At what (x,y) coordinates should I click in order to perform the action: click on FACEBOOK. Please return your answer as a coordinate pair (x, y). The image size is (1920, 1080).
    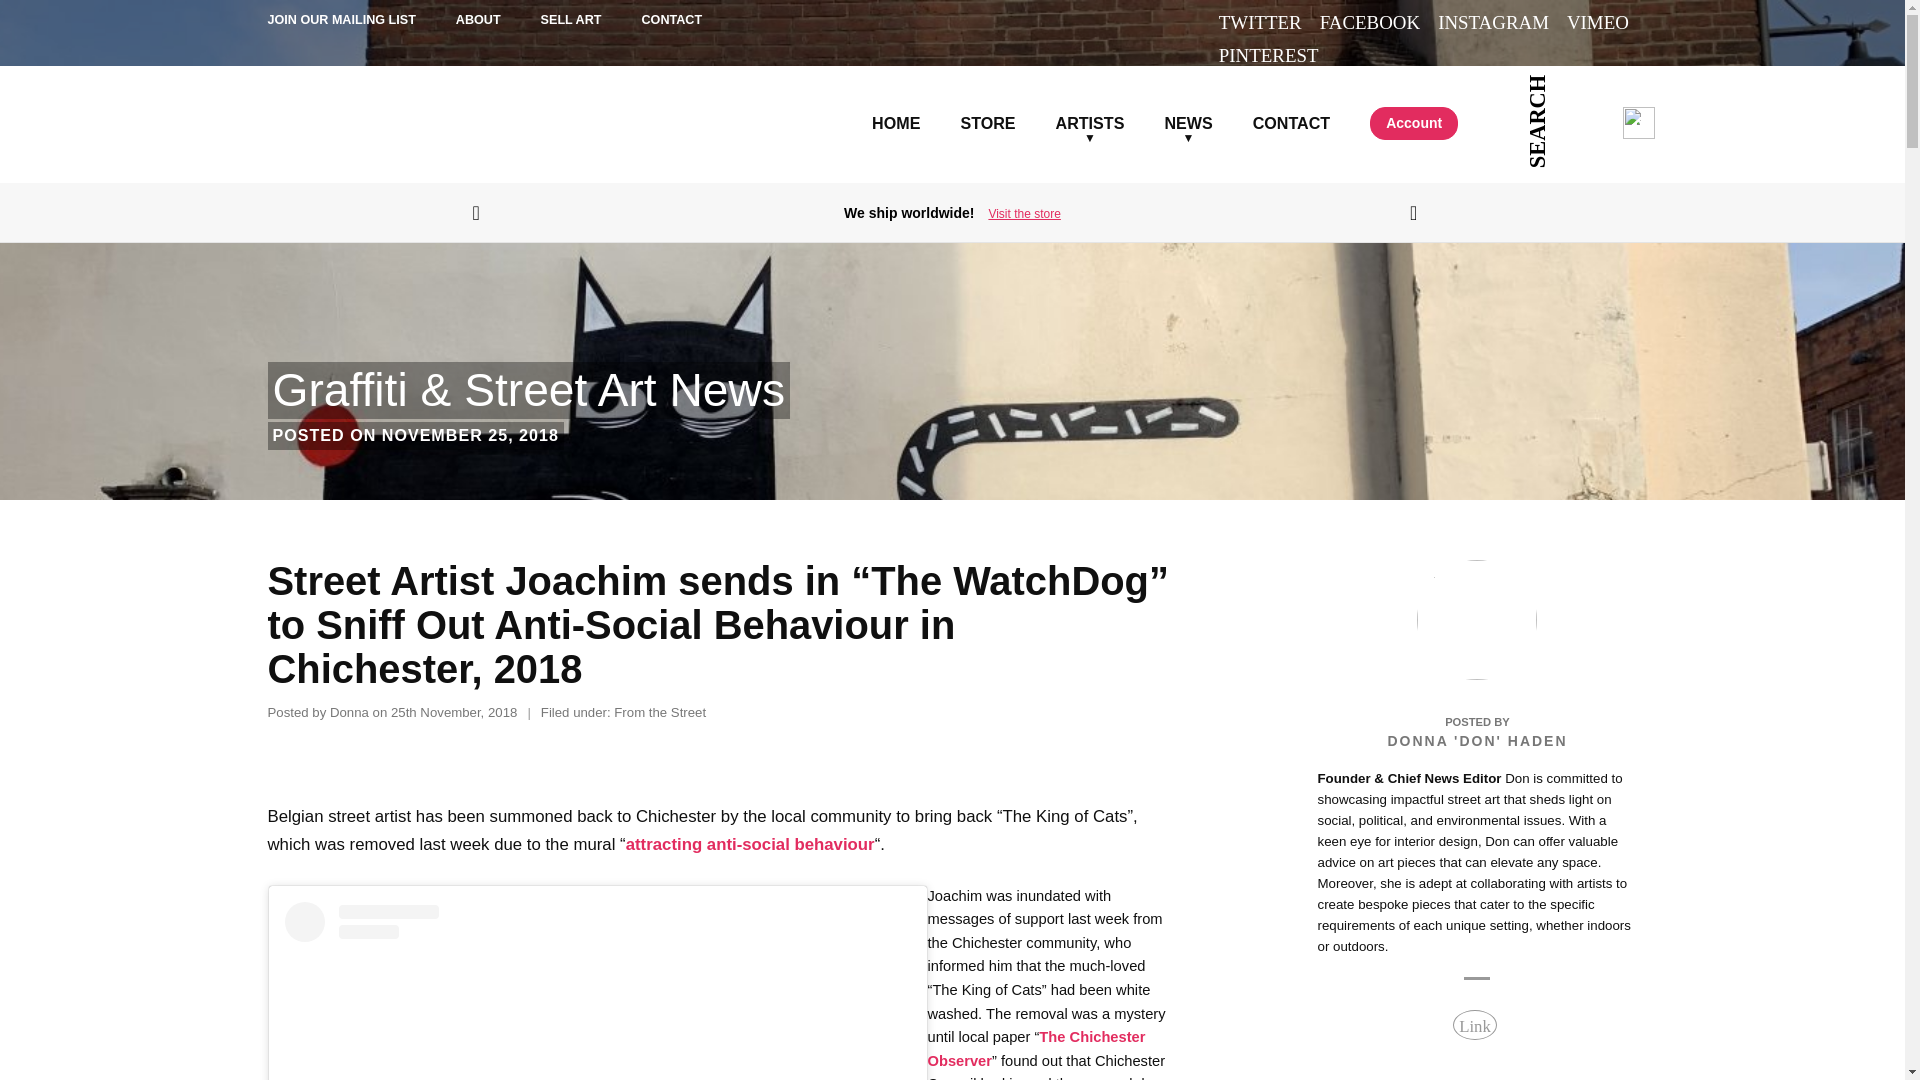
    Looking at the image, I should click on (1370, 22).